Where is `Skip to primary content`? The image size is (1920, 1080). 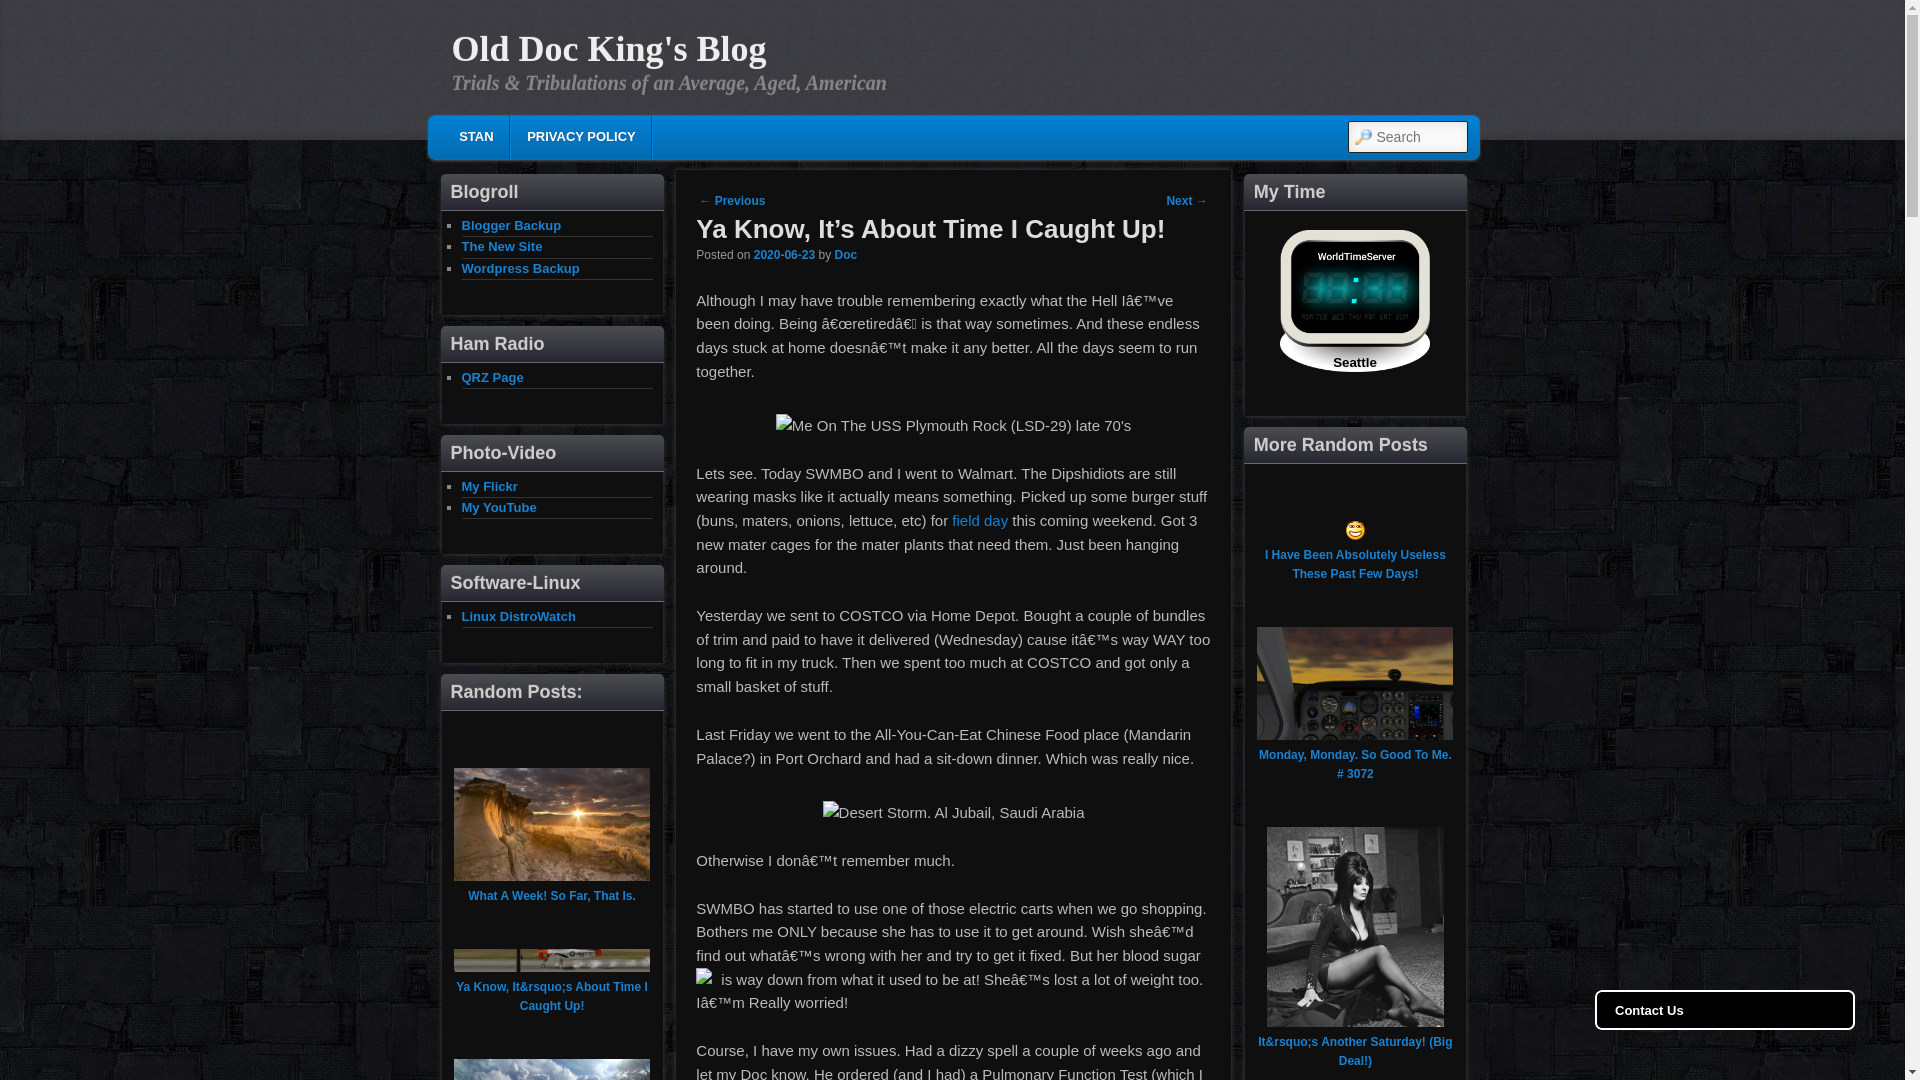 Skip to primary content is located at coordinates (574, 140).